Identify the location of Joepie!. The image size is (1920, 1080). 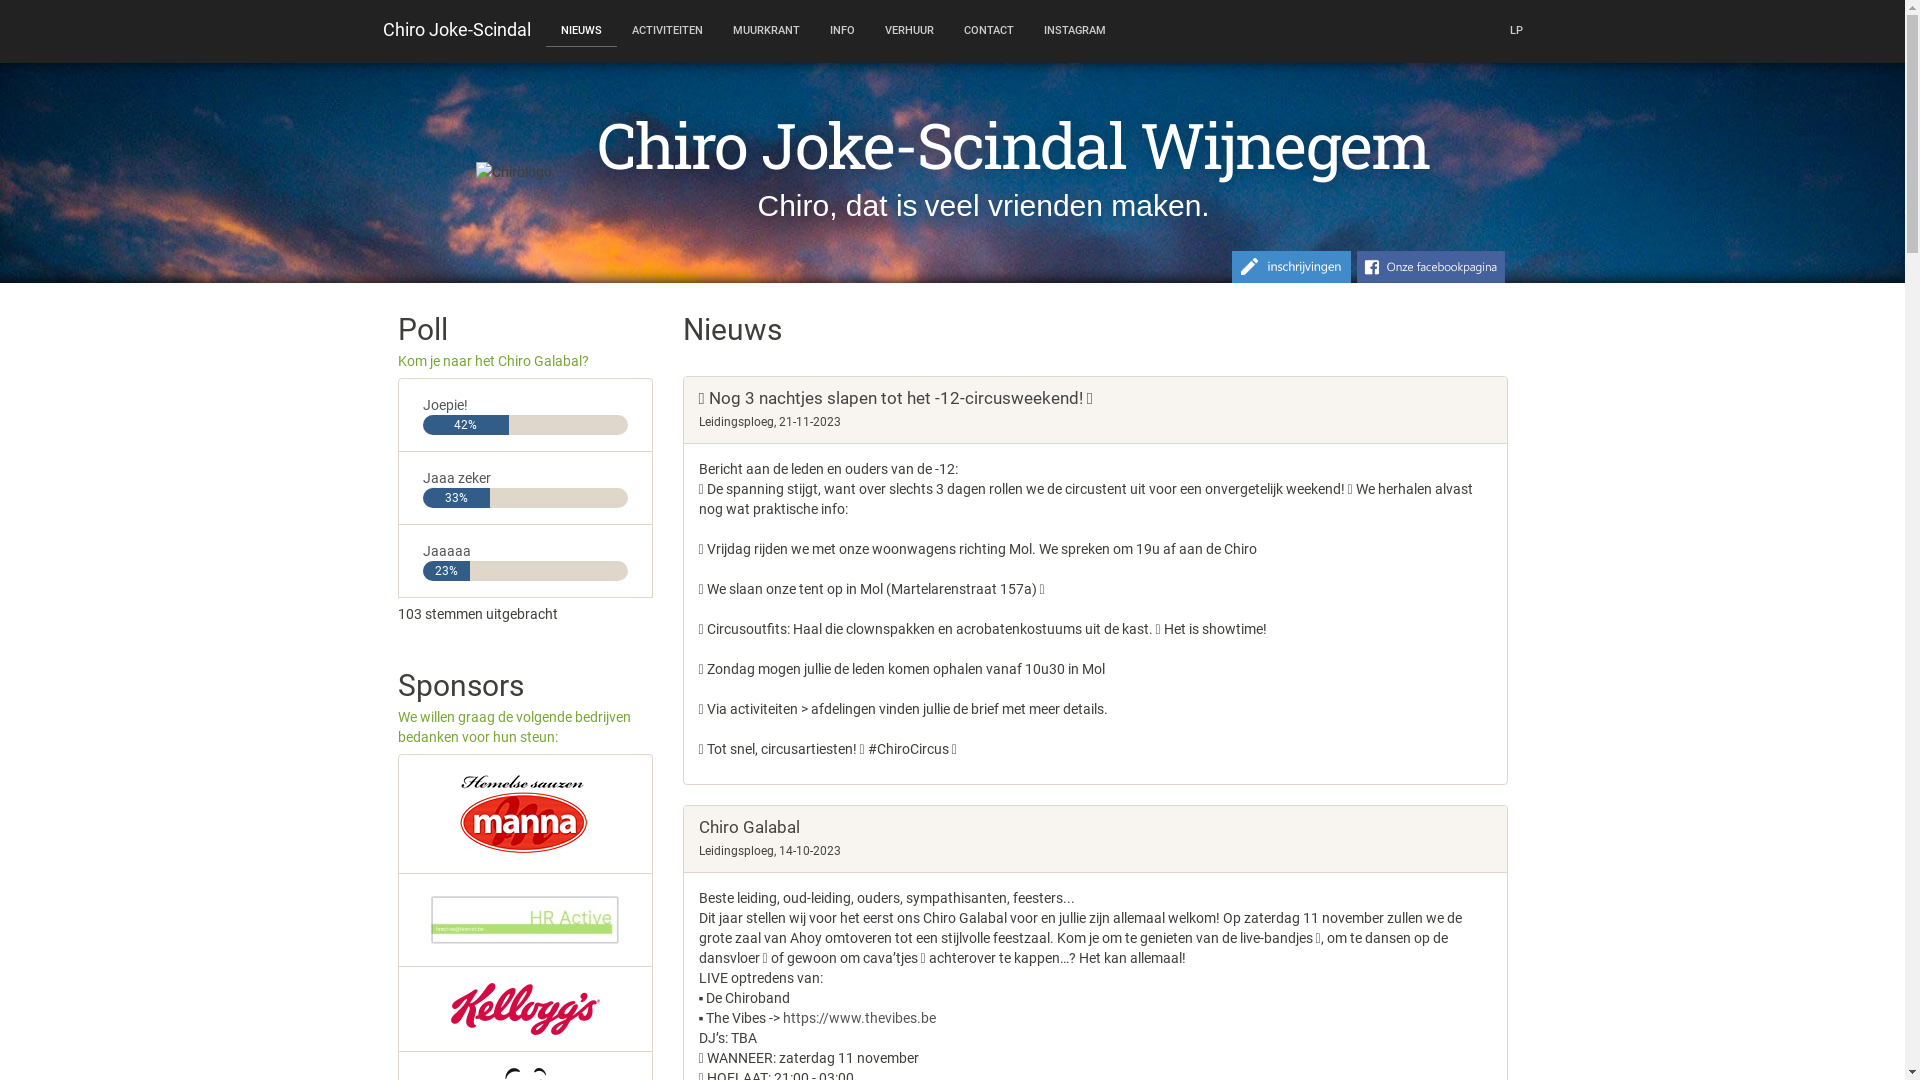
(444, 405).